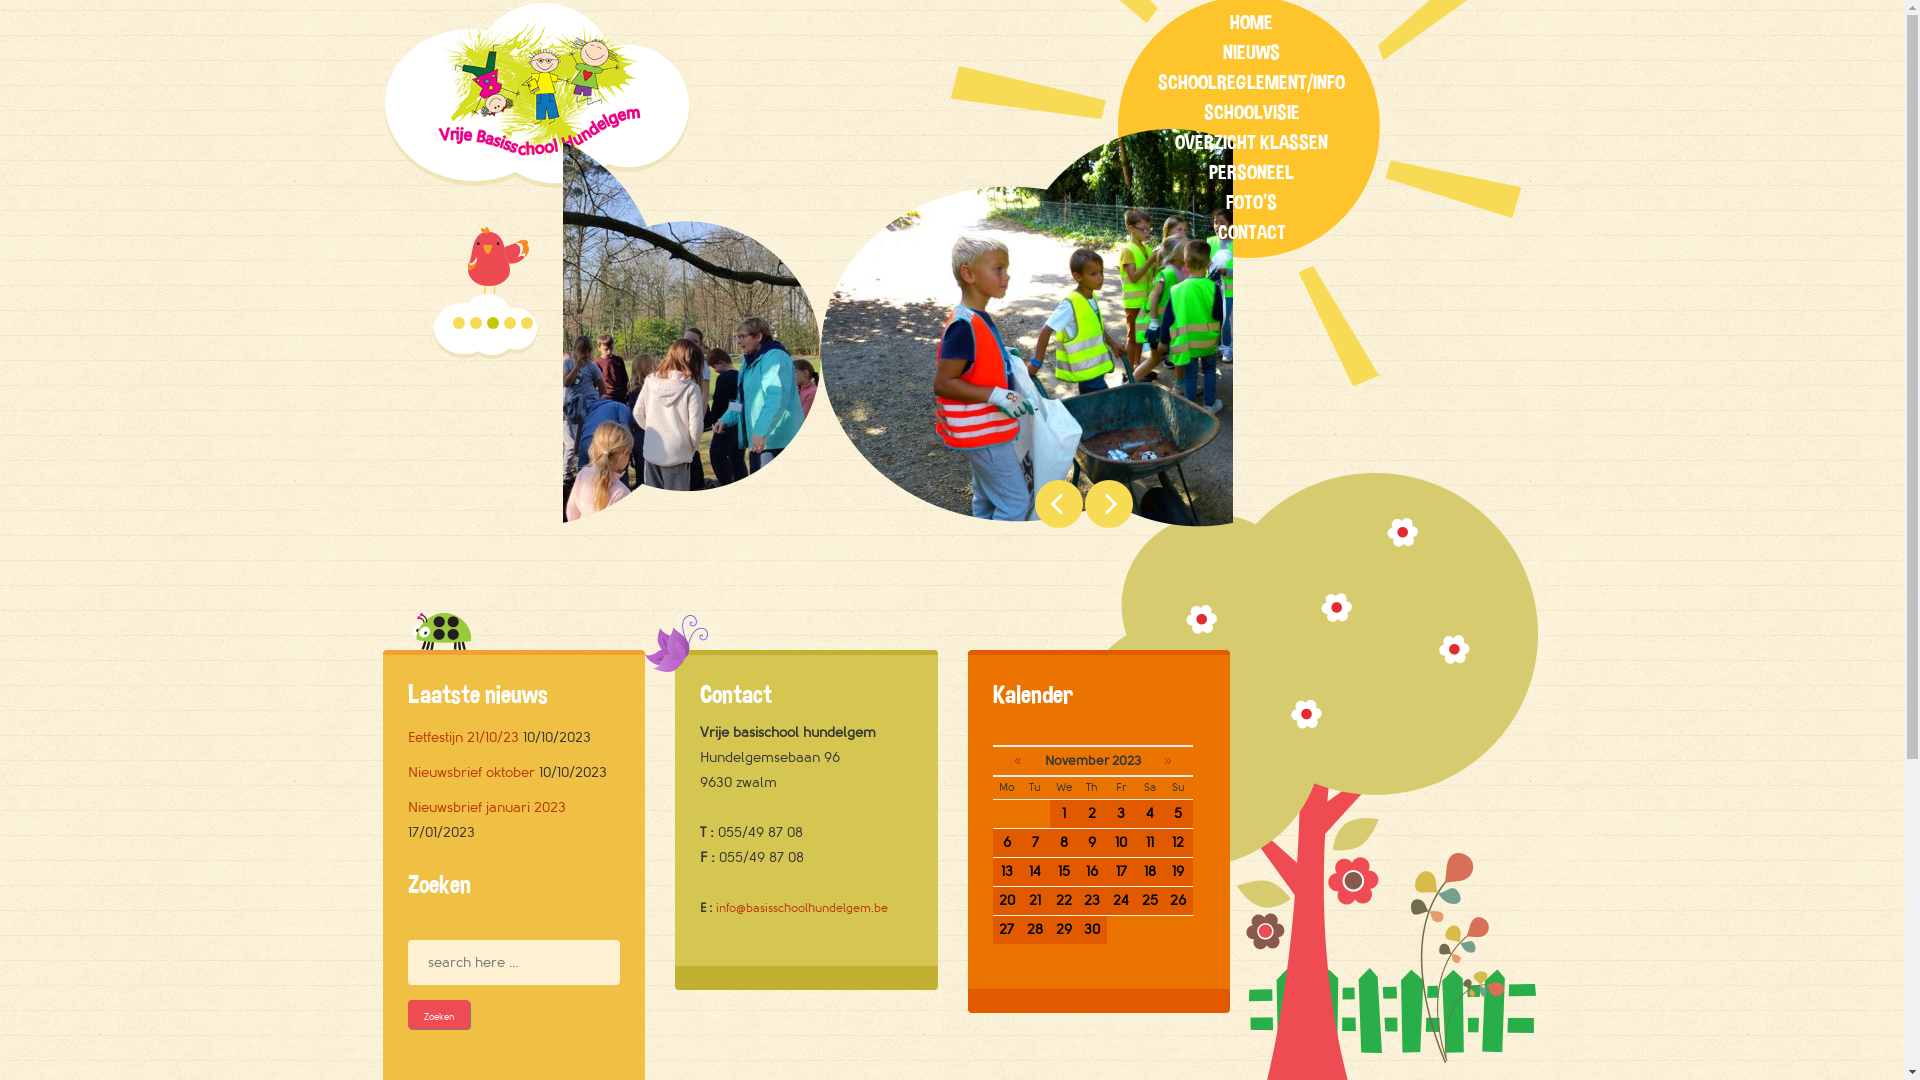  What do you see at coordinates (1006, 930) in the screenshot?
I see `27` at bounding box center [1006, 930].